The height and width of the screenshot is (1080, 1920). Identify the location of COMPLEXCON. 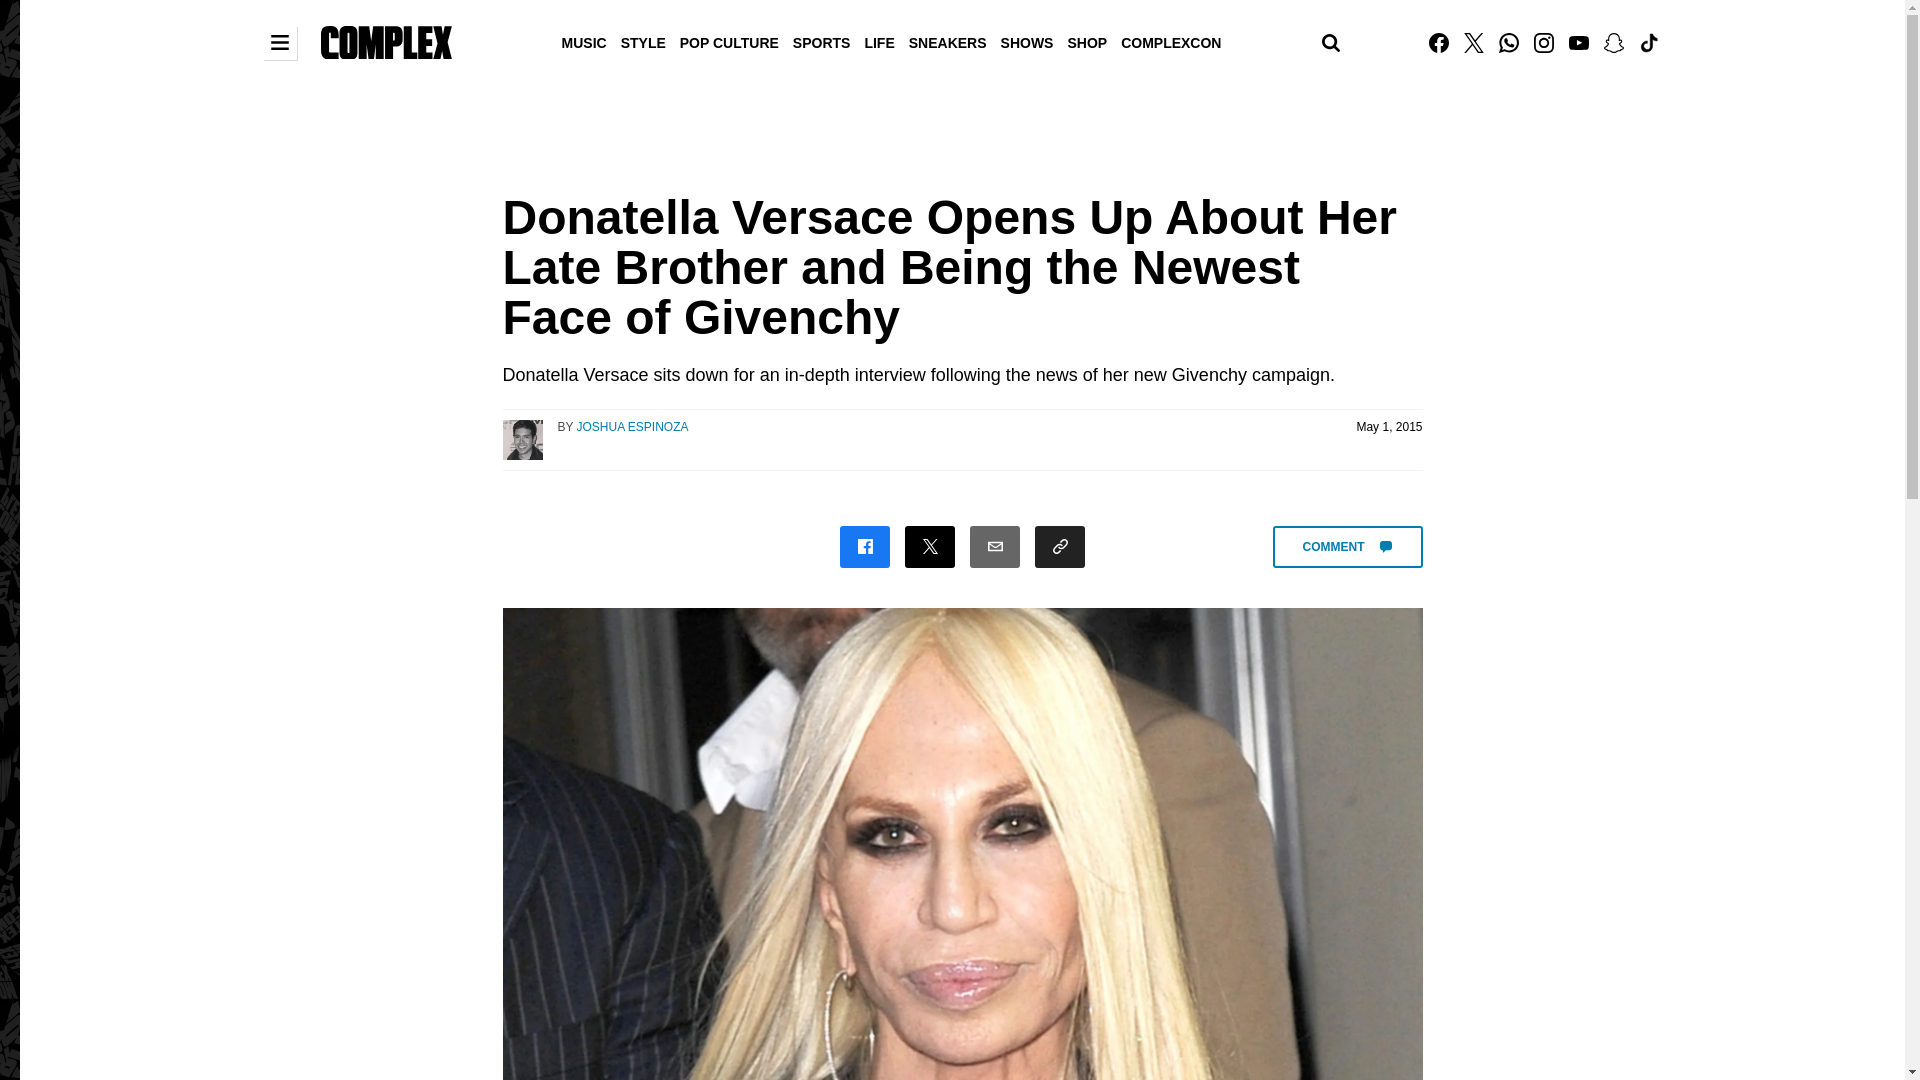
(1170, 41).